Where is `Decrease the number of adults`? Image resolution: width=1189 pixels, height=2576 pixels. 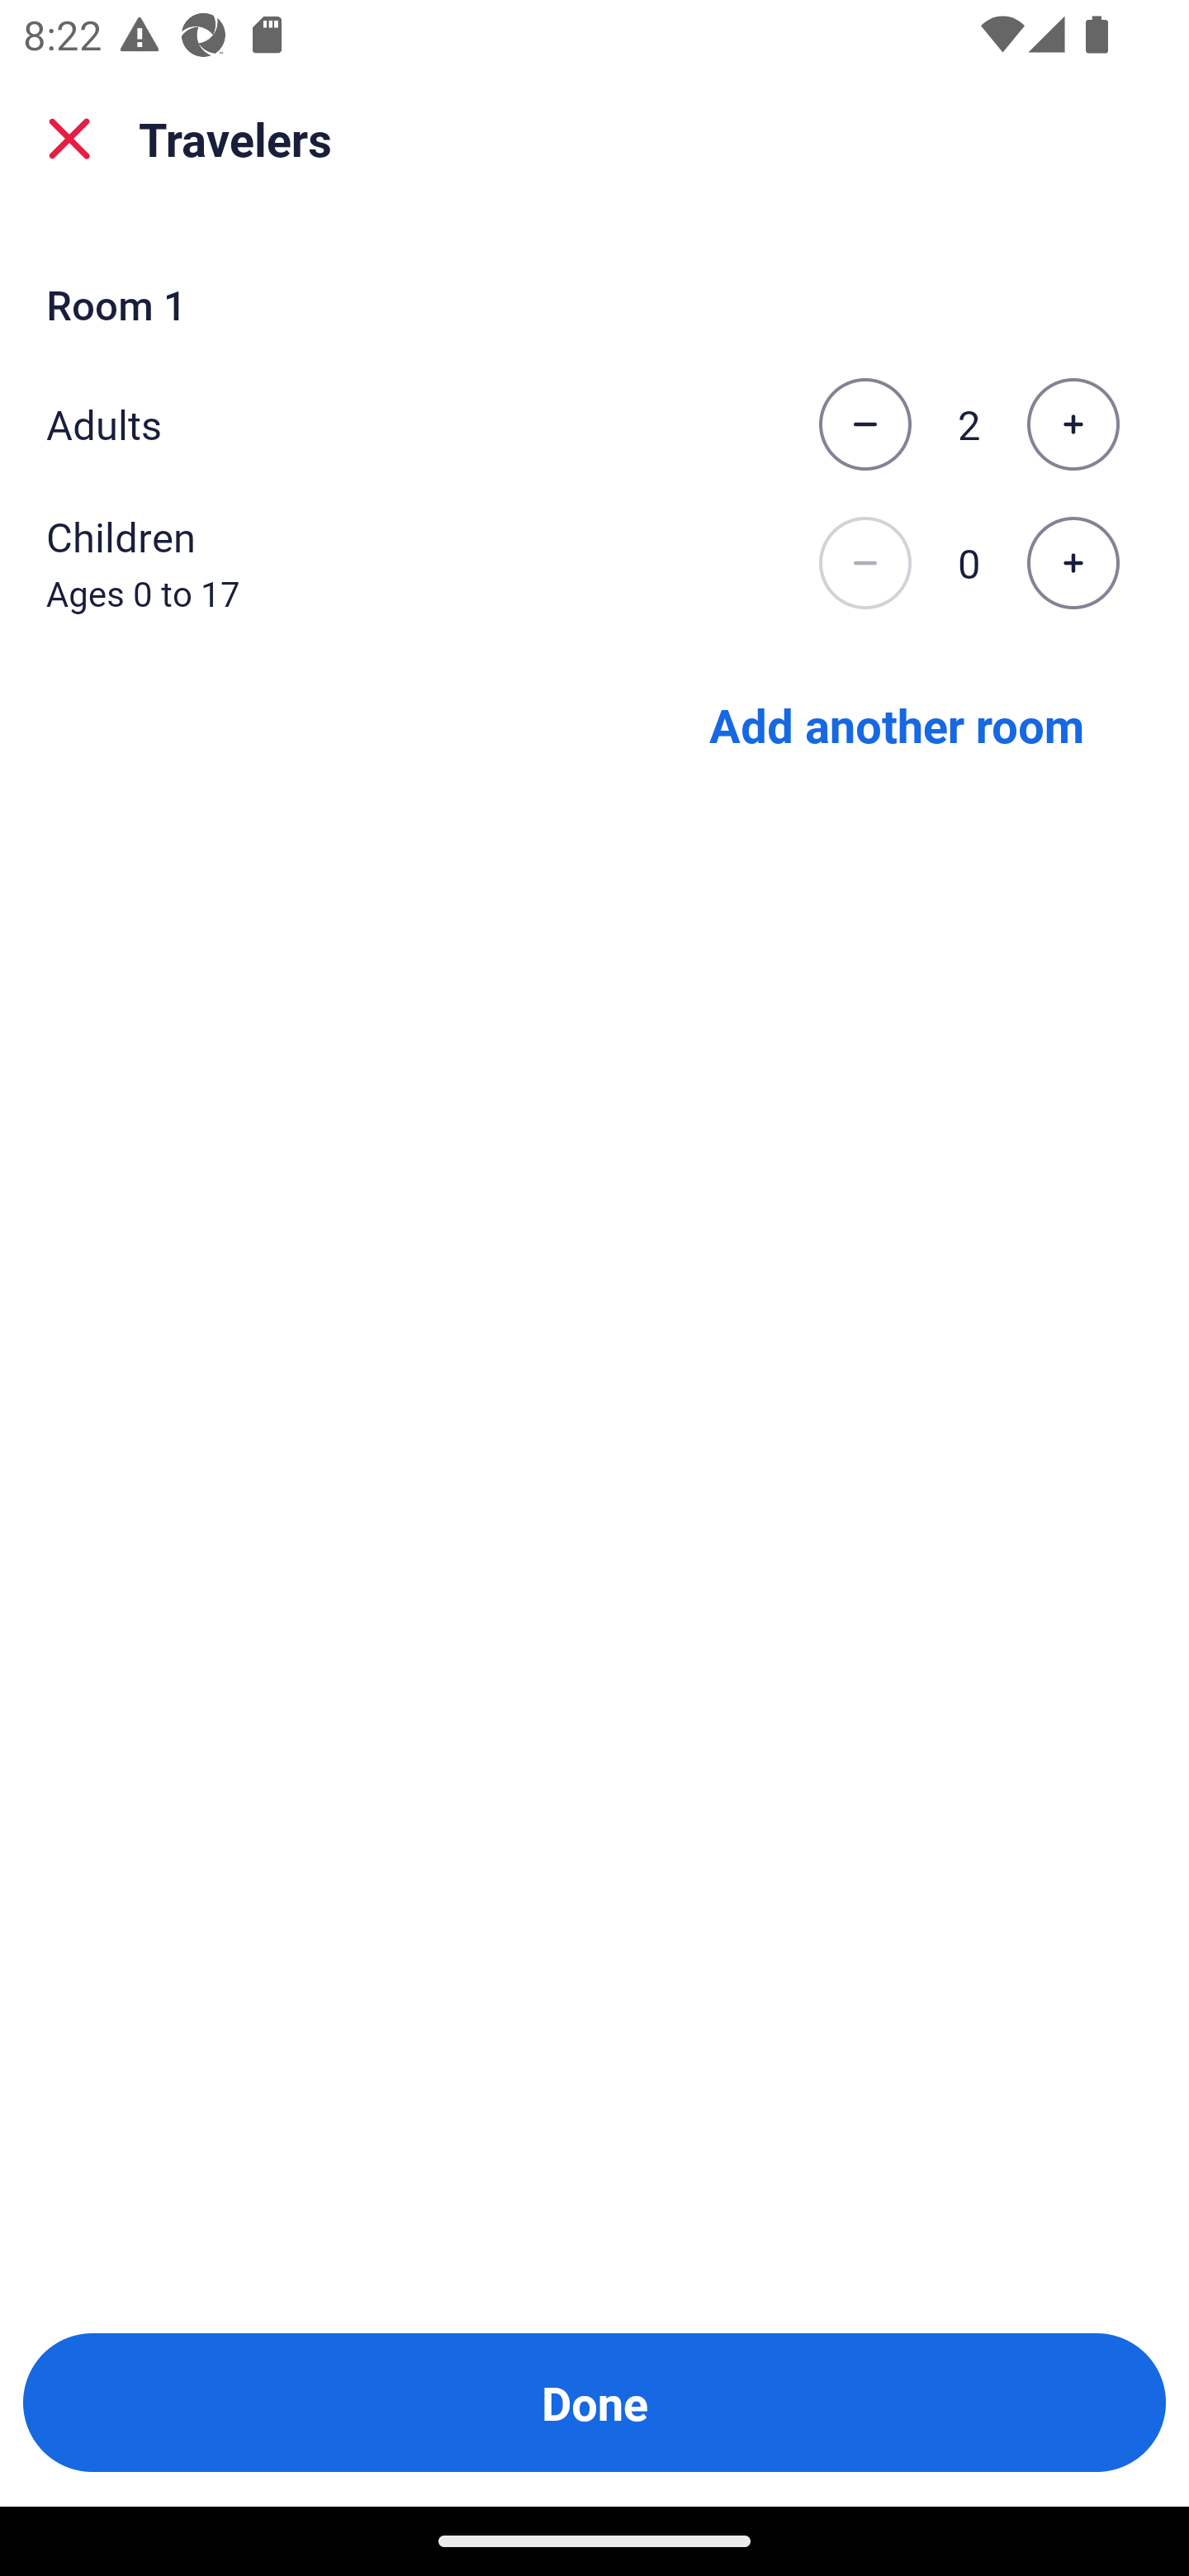
Decrease the number of adults is located at coordinates (865, 424).